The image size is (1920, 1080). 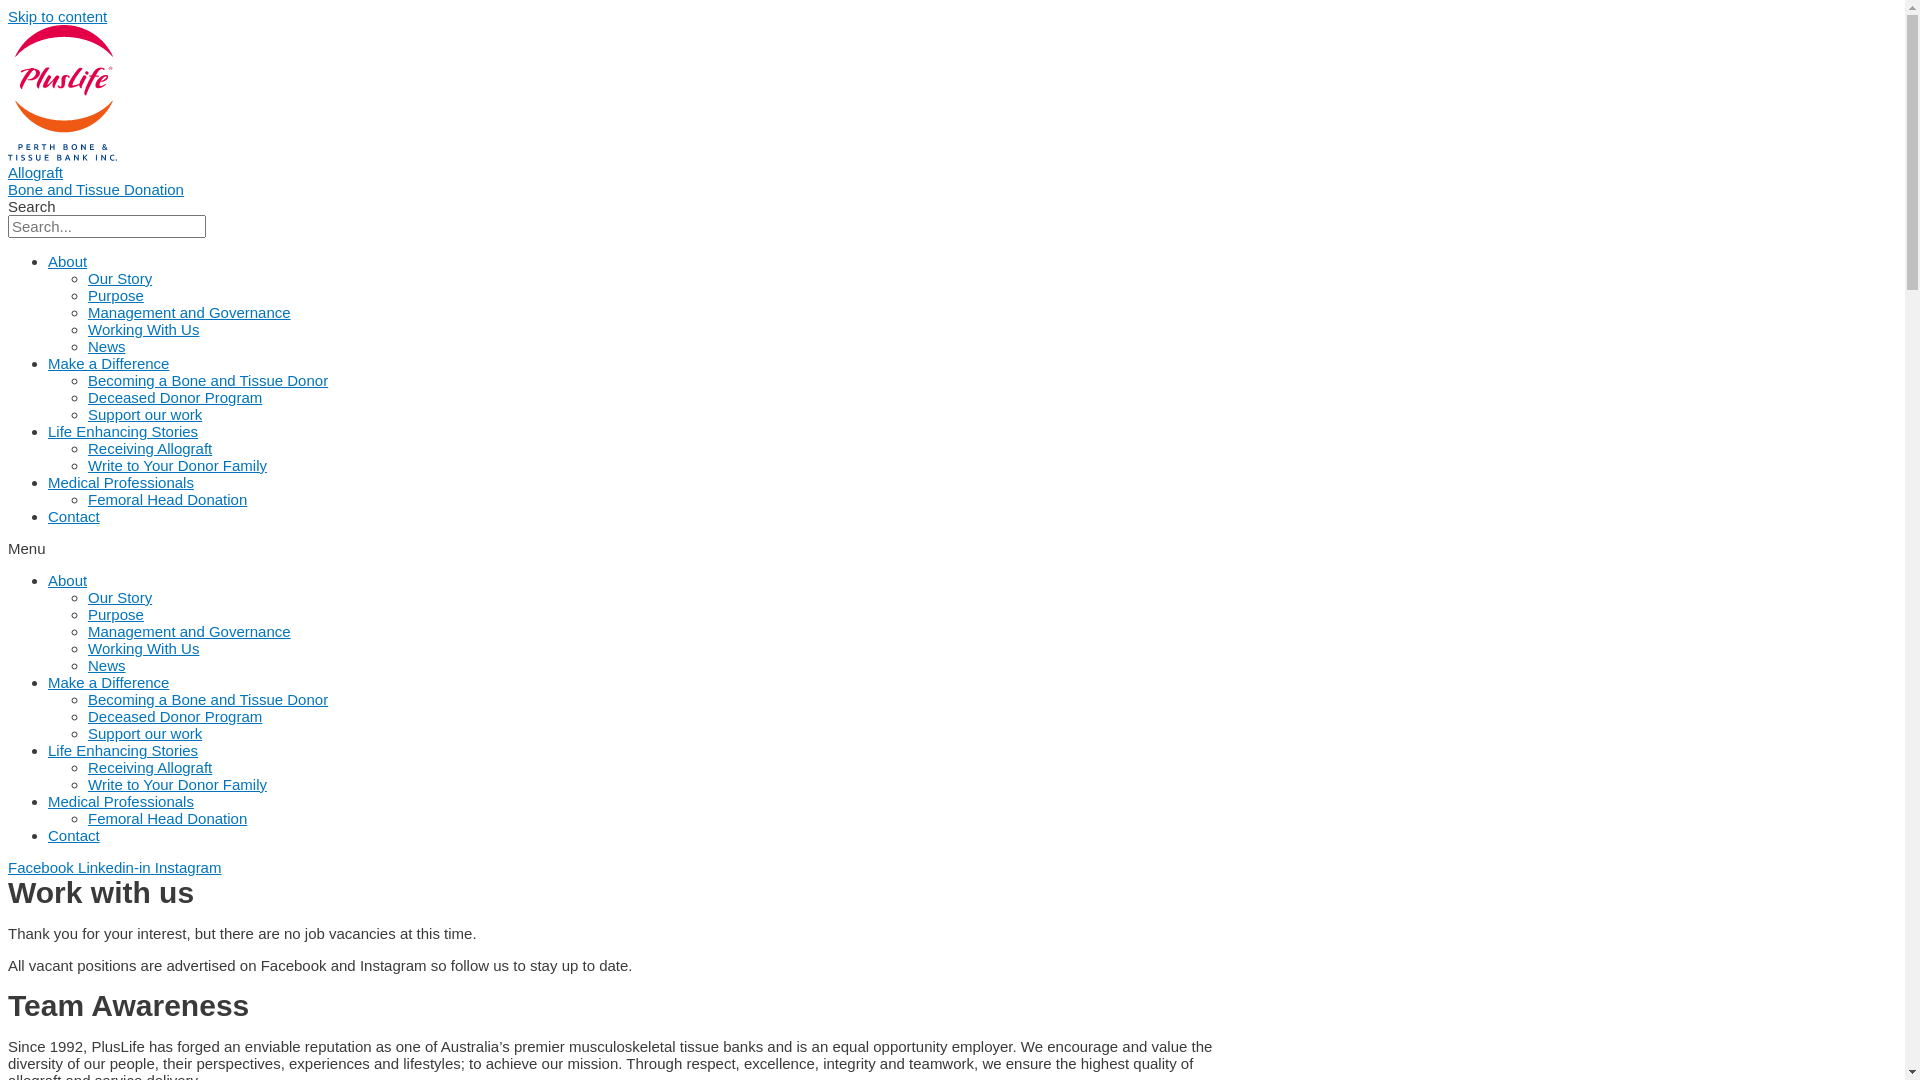 I want to click on Receiving Allograft, so click(x=150, y=767).